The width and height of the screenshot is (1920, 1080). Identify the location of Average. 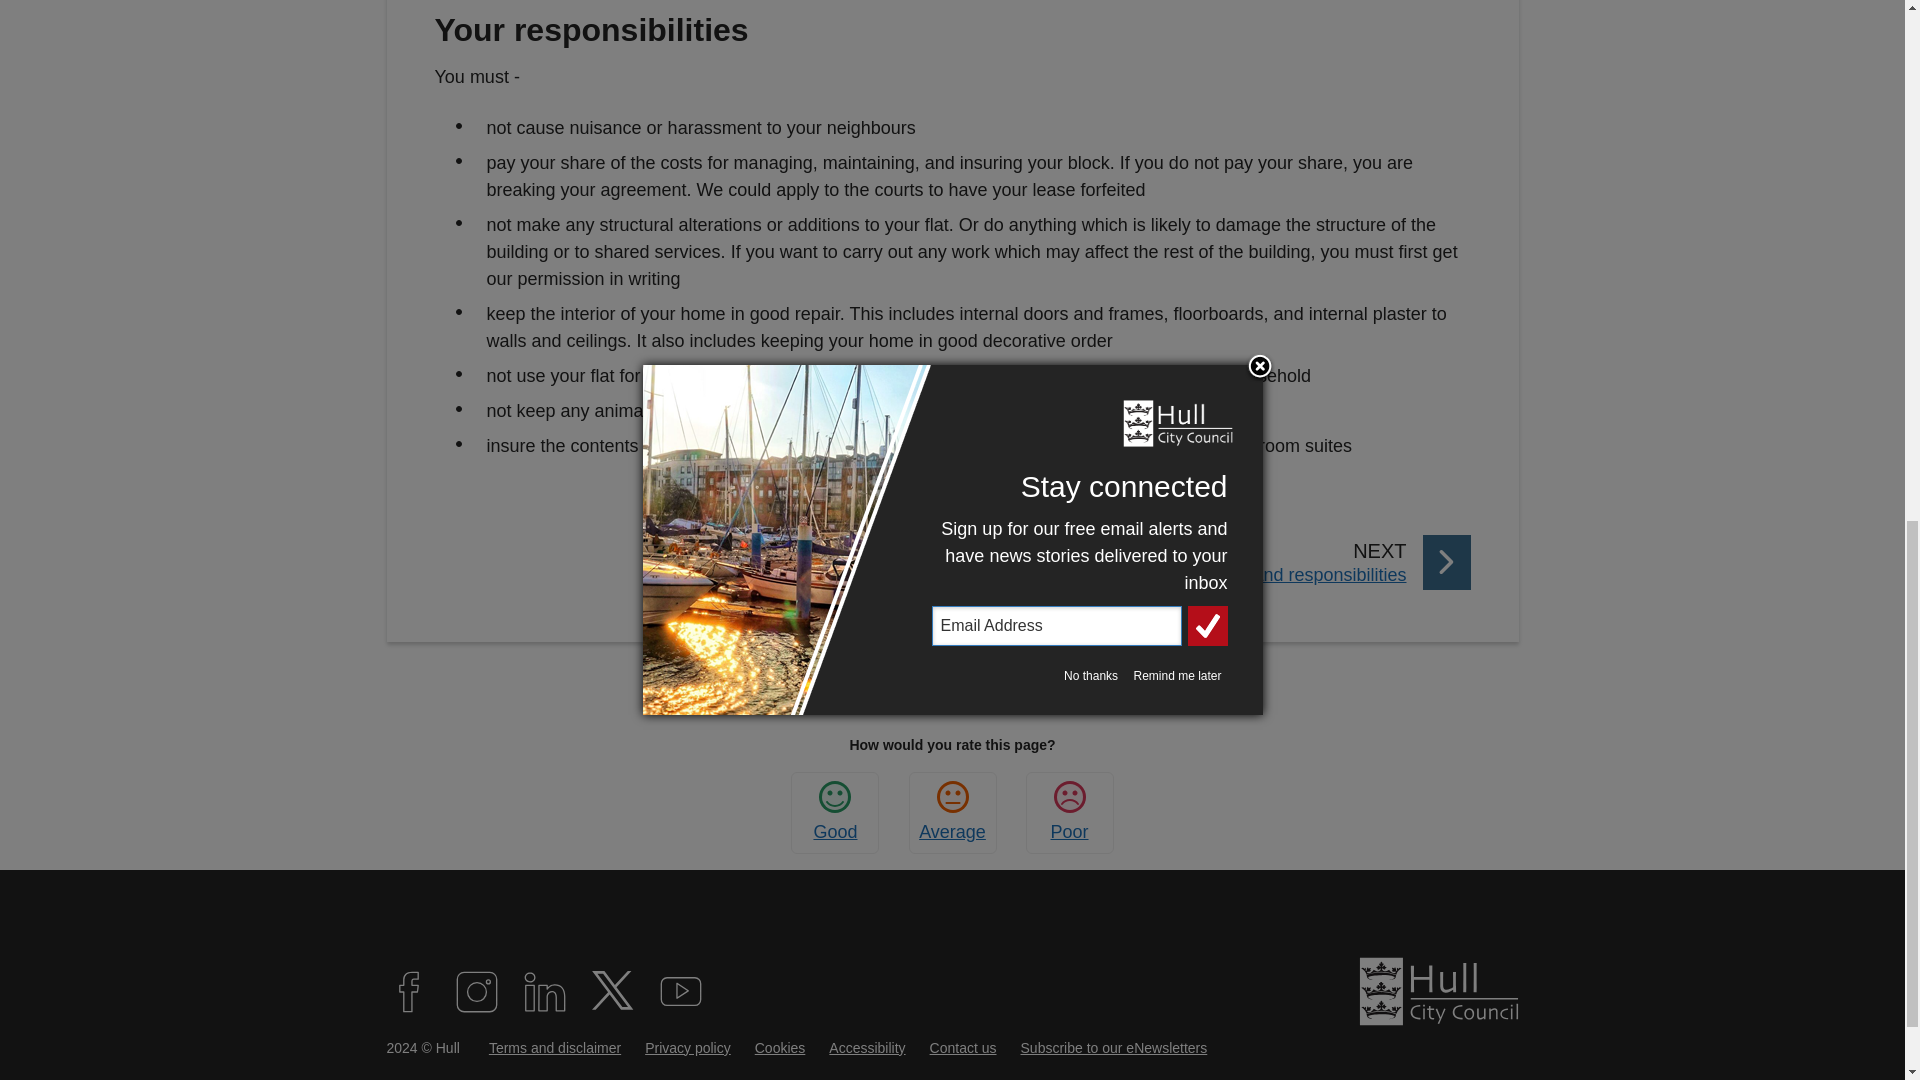
(1216, 562).